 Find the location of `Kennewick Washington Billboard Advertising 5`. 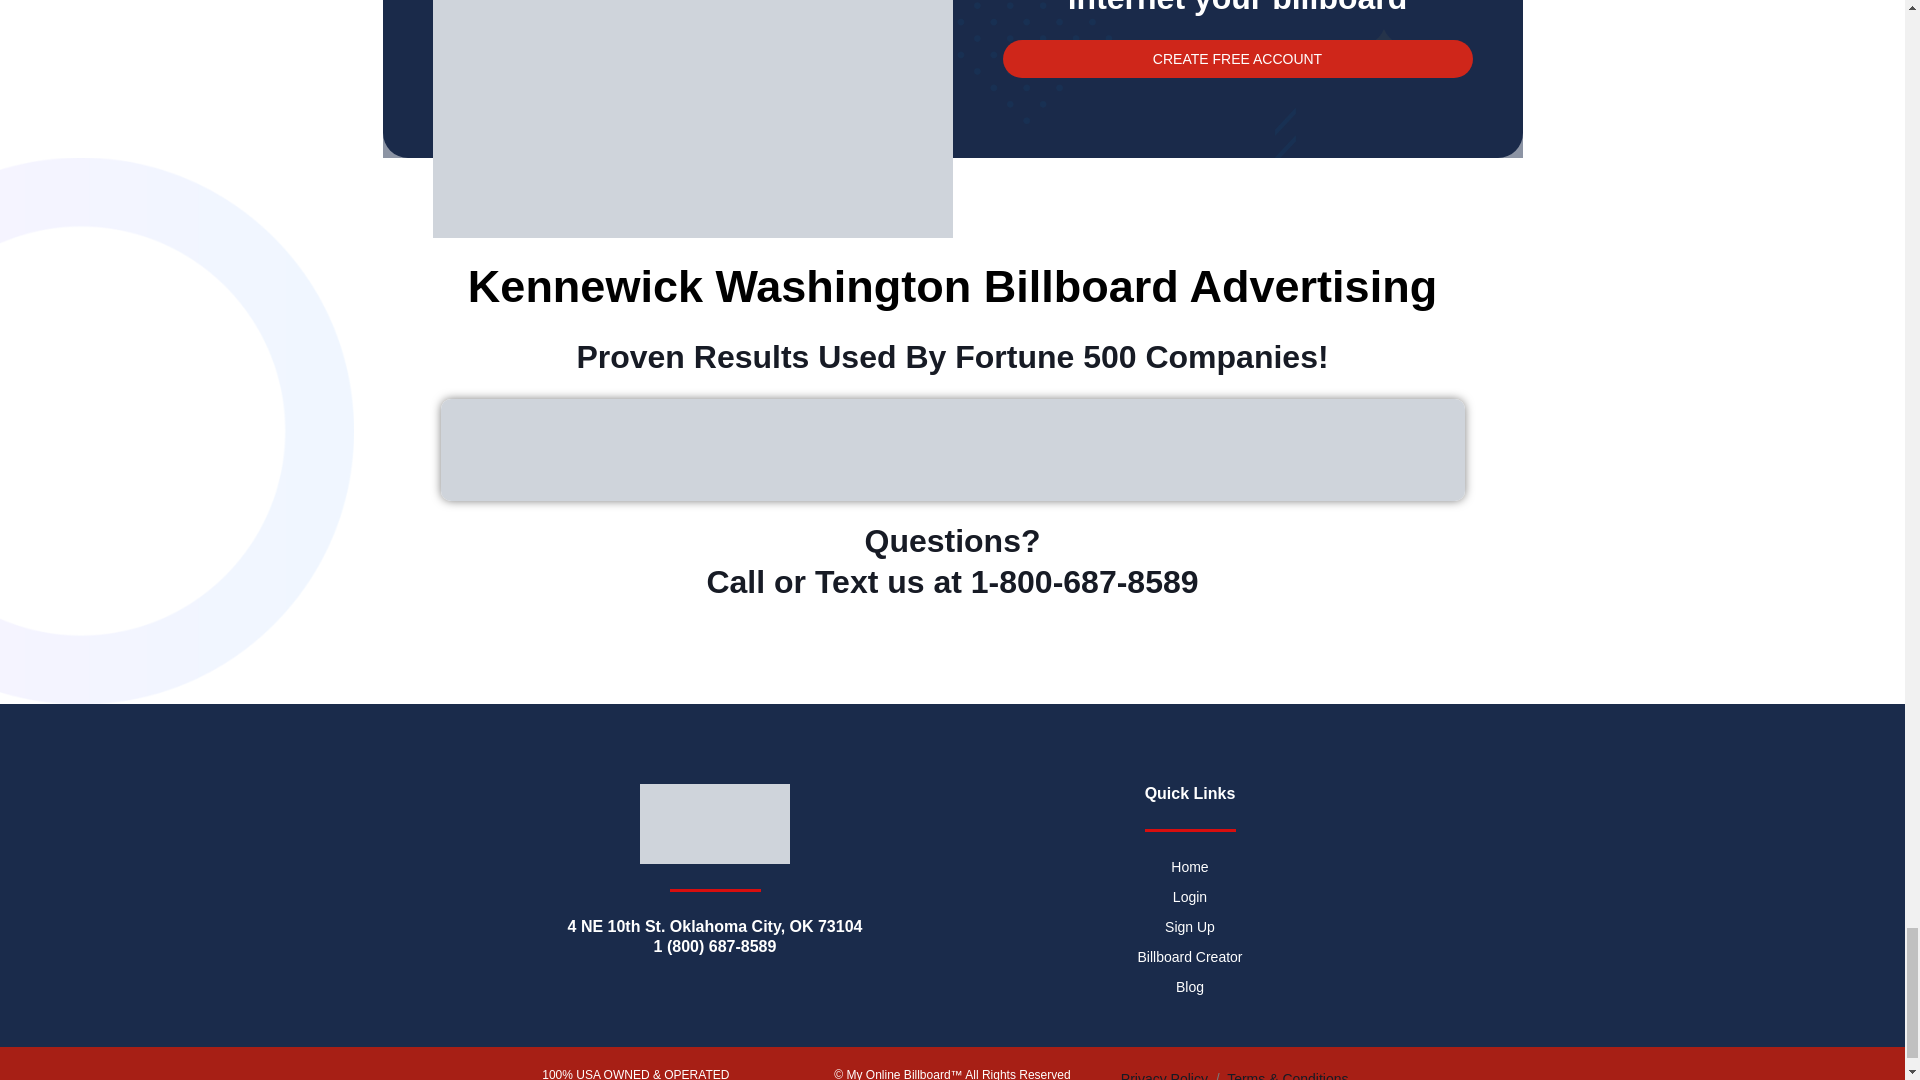

Kennewick Washington Billboard Advertising 5 is located at coordinates (692, 118).